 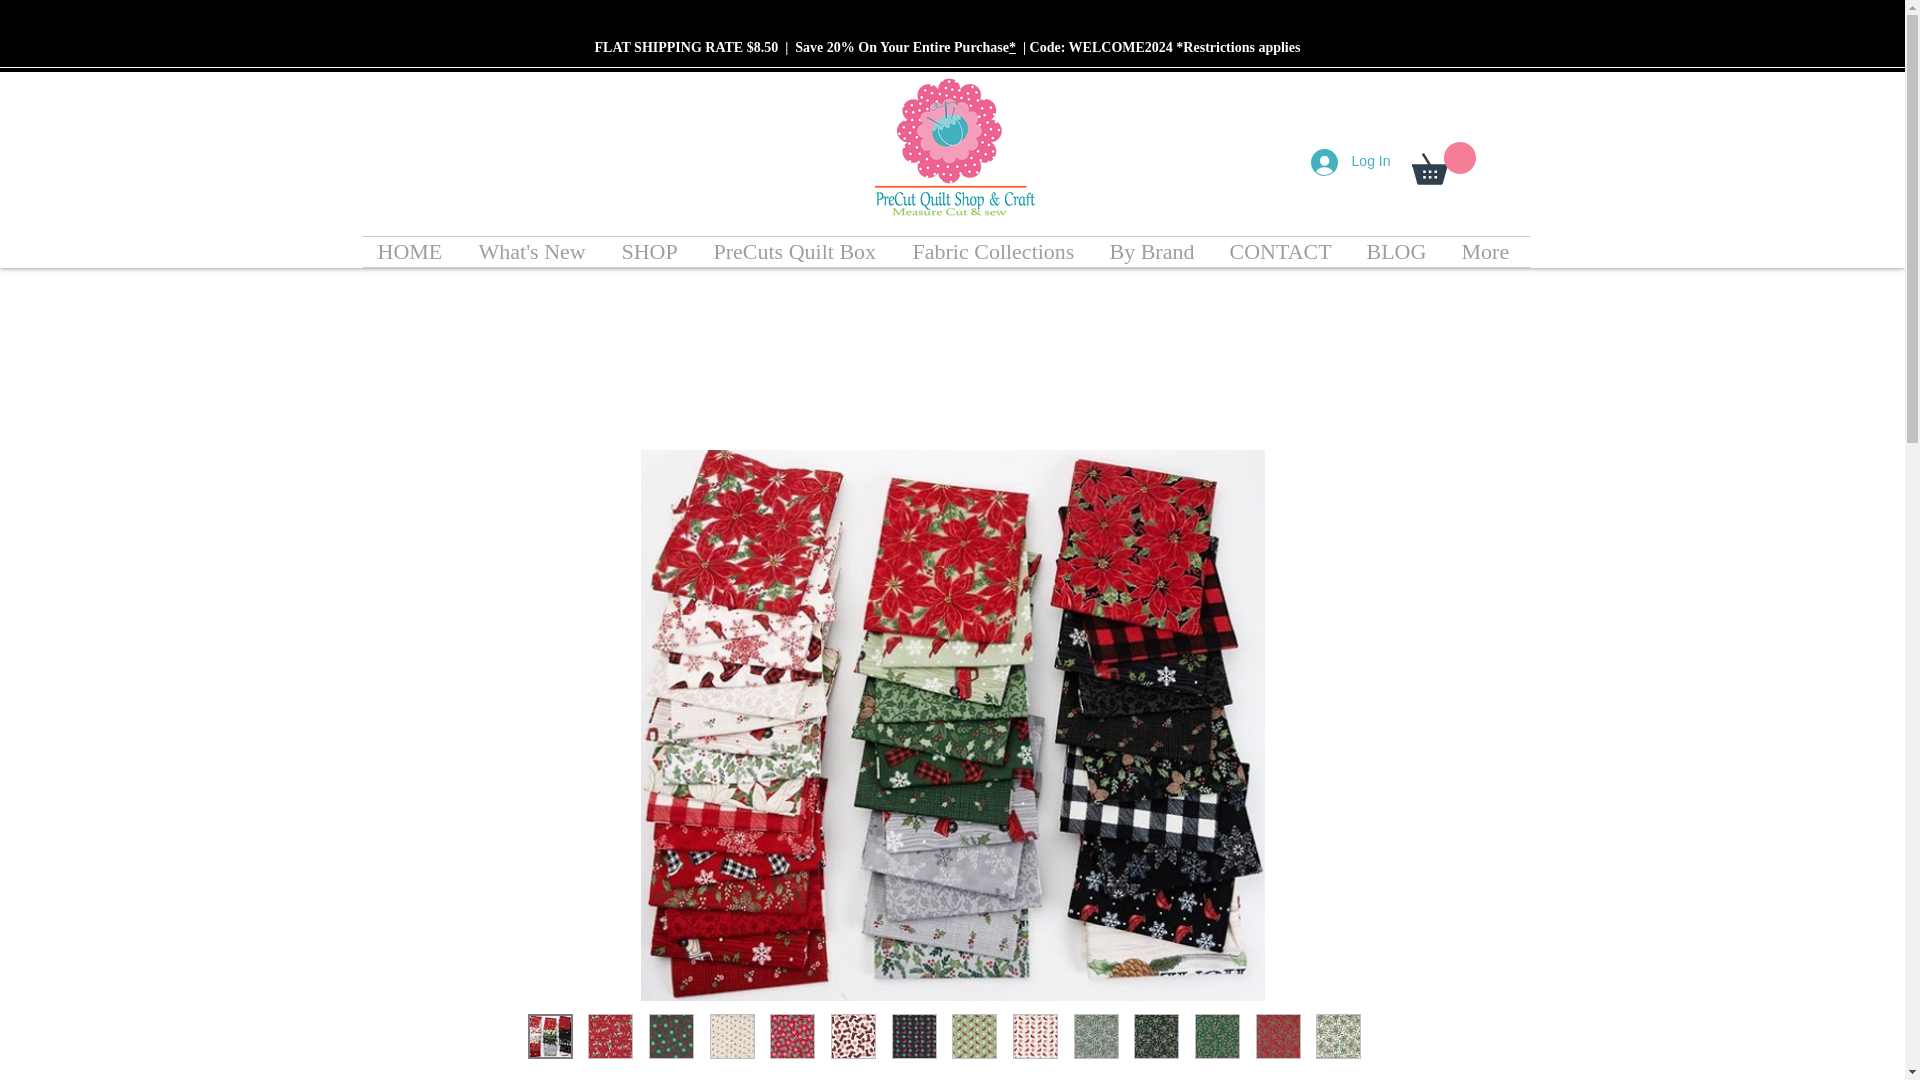 What do you see at coordinates (535, 251) in the screenshot?
I see `What's New` at bounding box center [535, 251].